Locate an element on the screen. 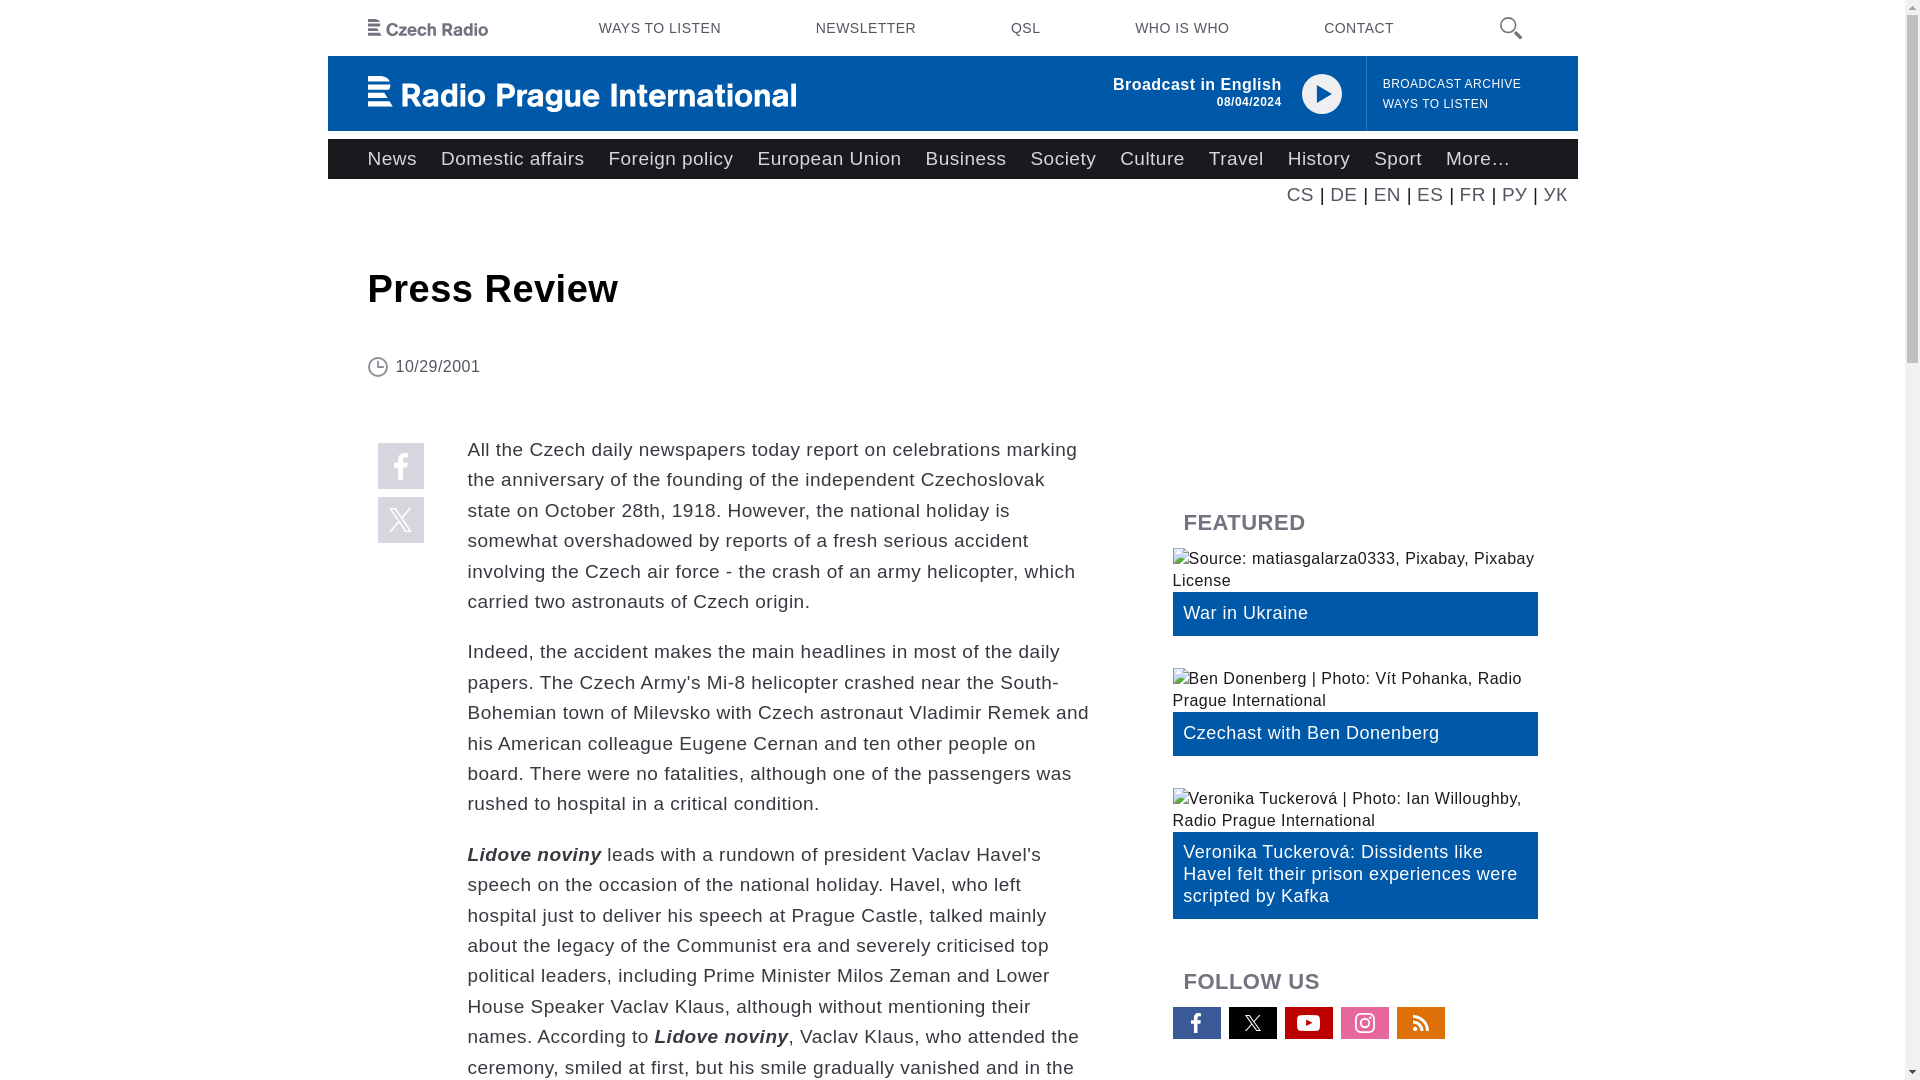 This screenshot has height=1080, width=1920. Sport is located at coordinates (1398, 159).